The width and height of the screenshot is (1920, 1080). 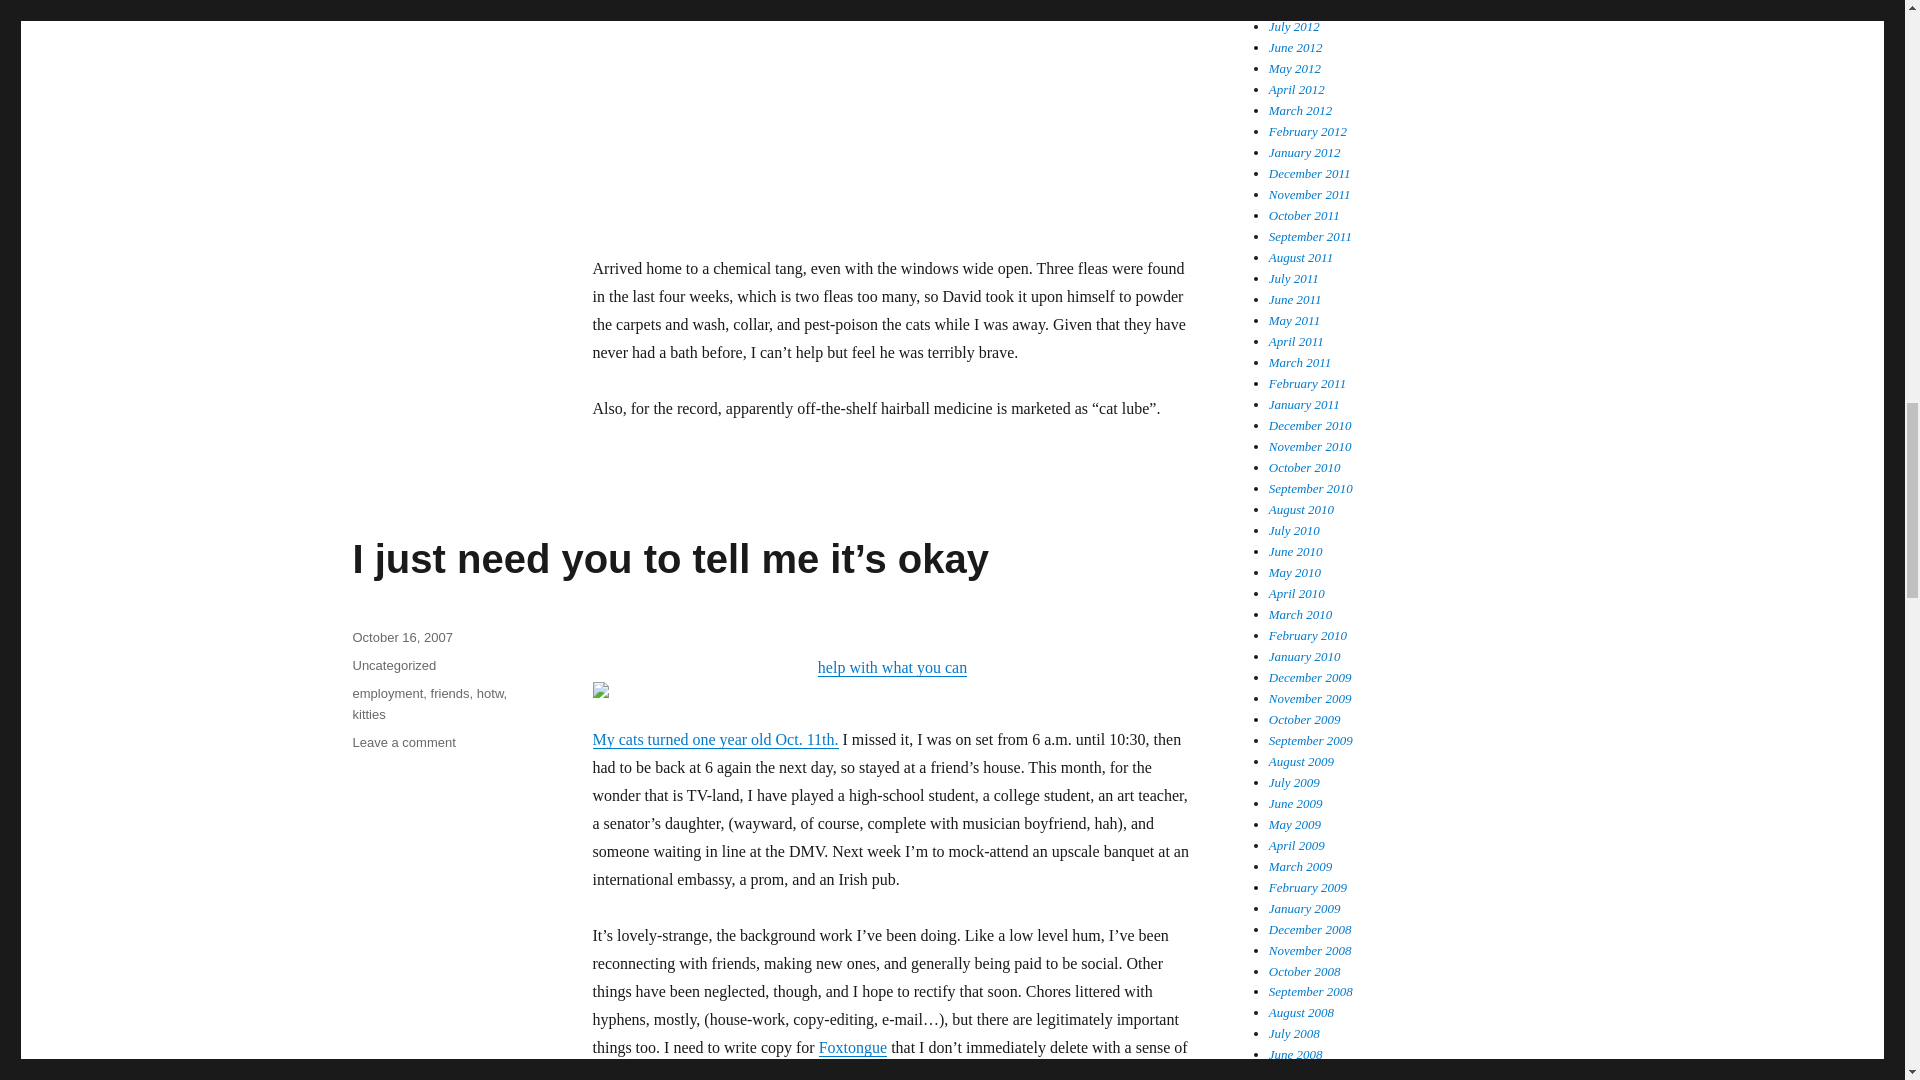 What do you see at coordinates (892, 113) in the screenshot?
I see `tanith by Foxtongue, on Flickr` at bounding box center [892, 113].